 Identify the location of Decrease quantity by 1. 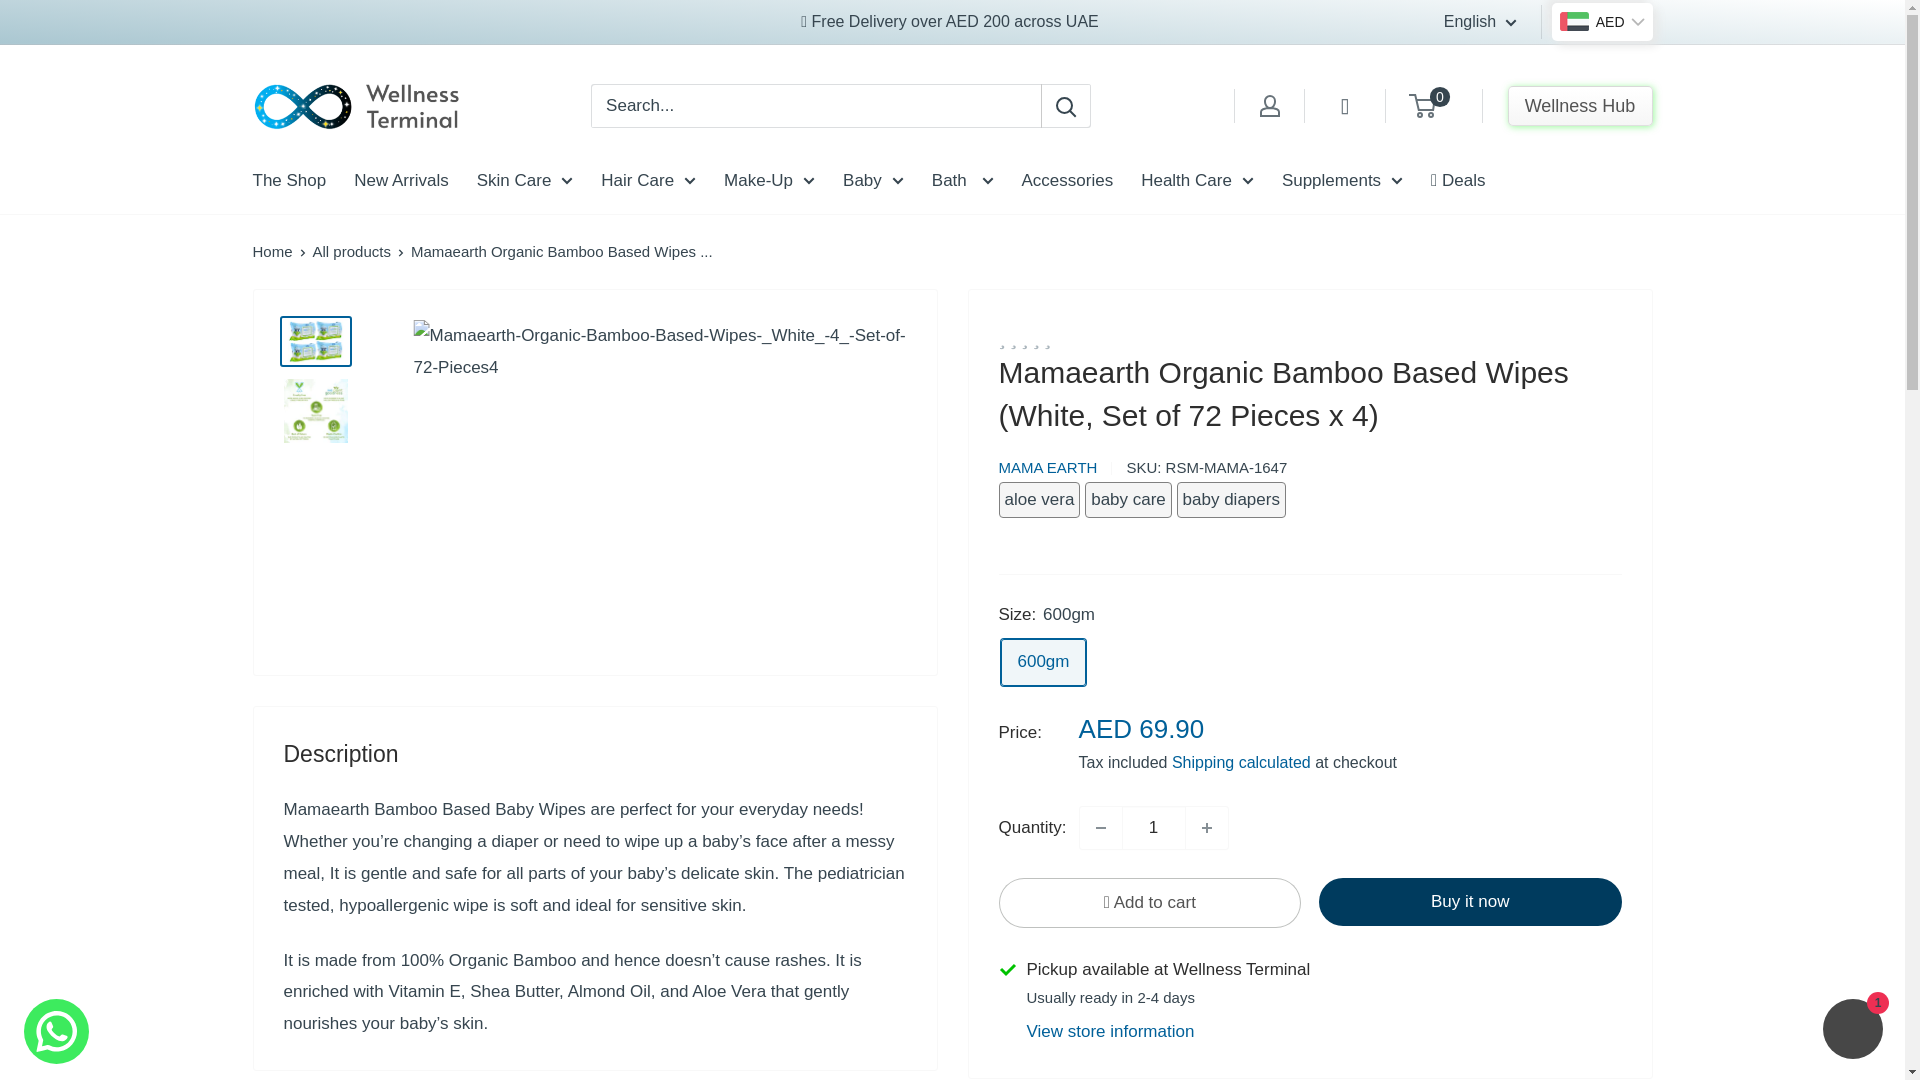
(1100, 827).